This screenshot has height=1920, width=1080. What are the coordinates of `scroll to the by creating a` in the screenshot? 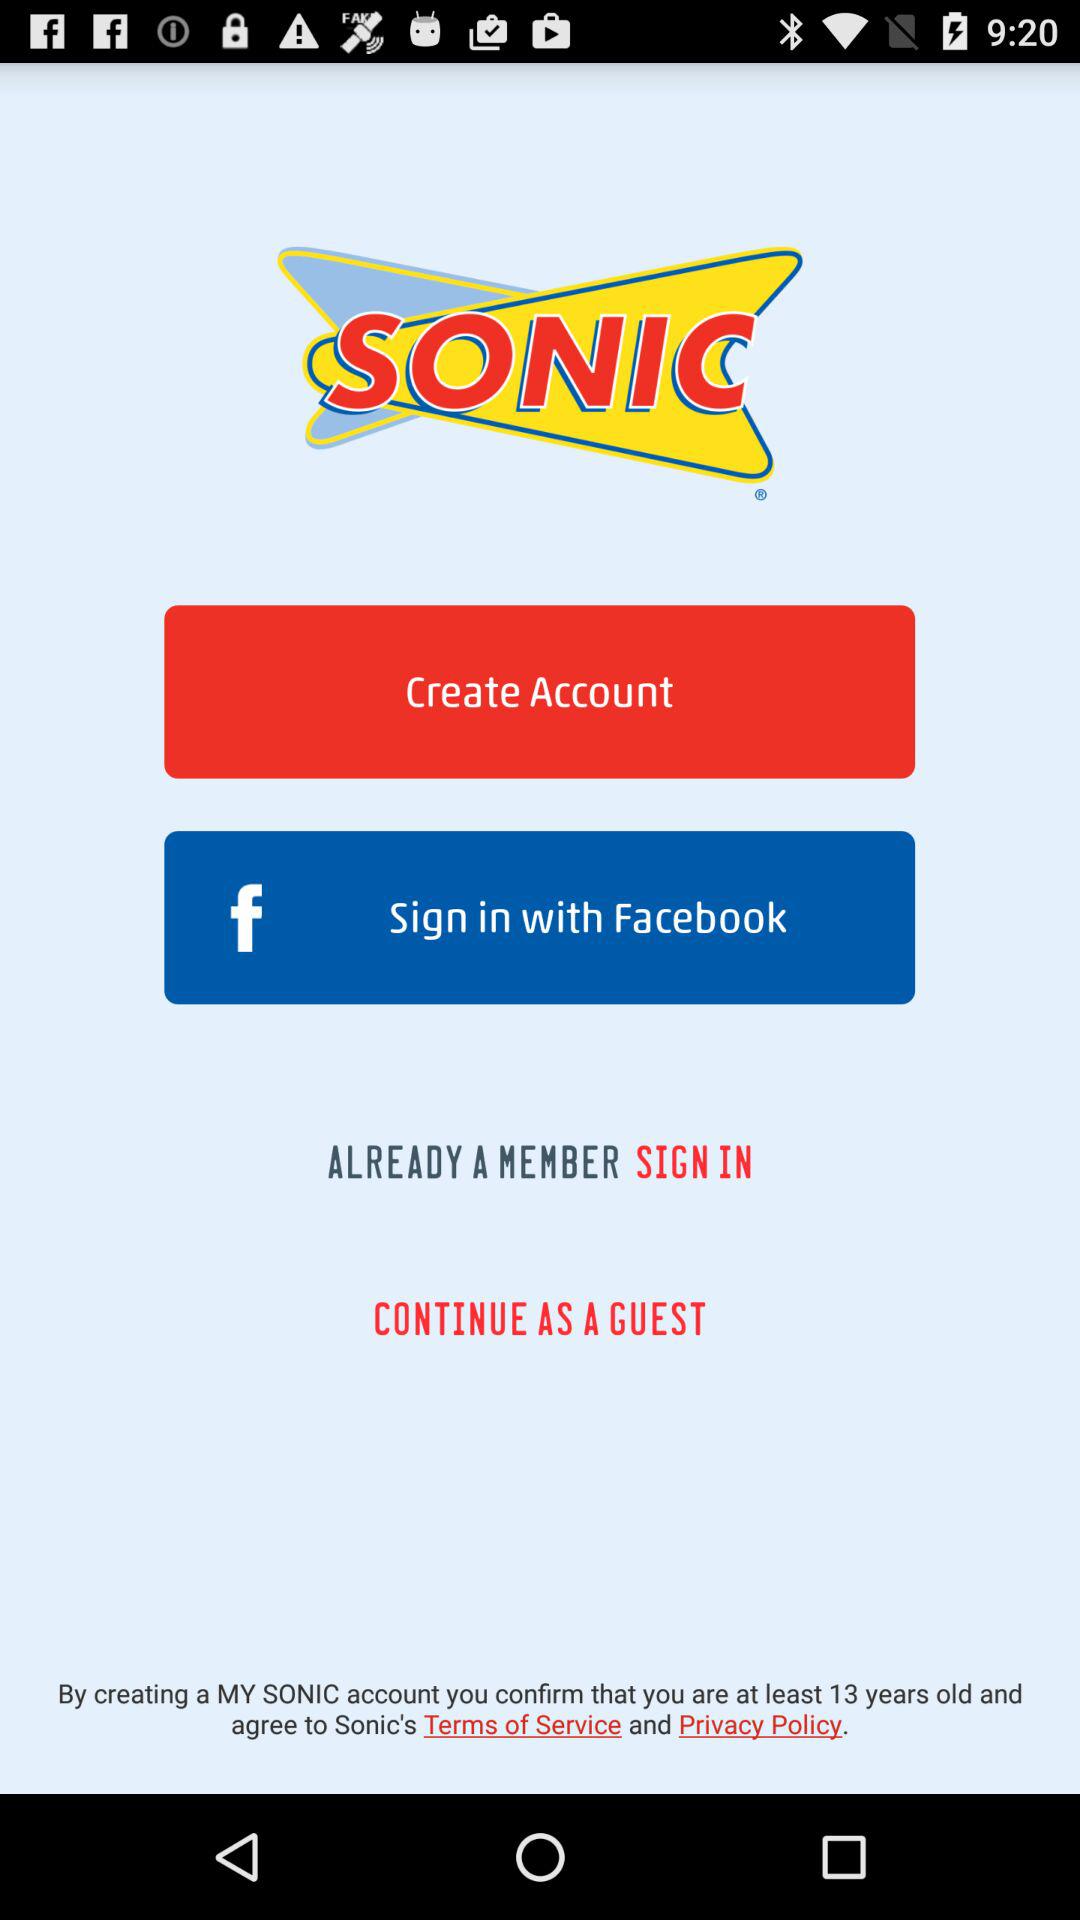 It's located at (540, 1708).